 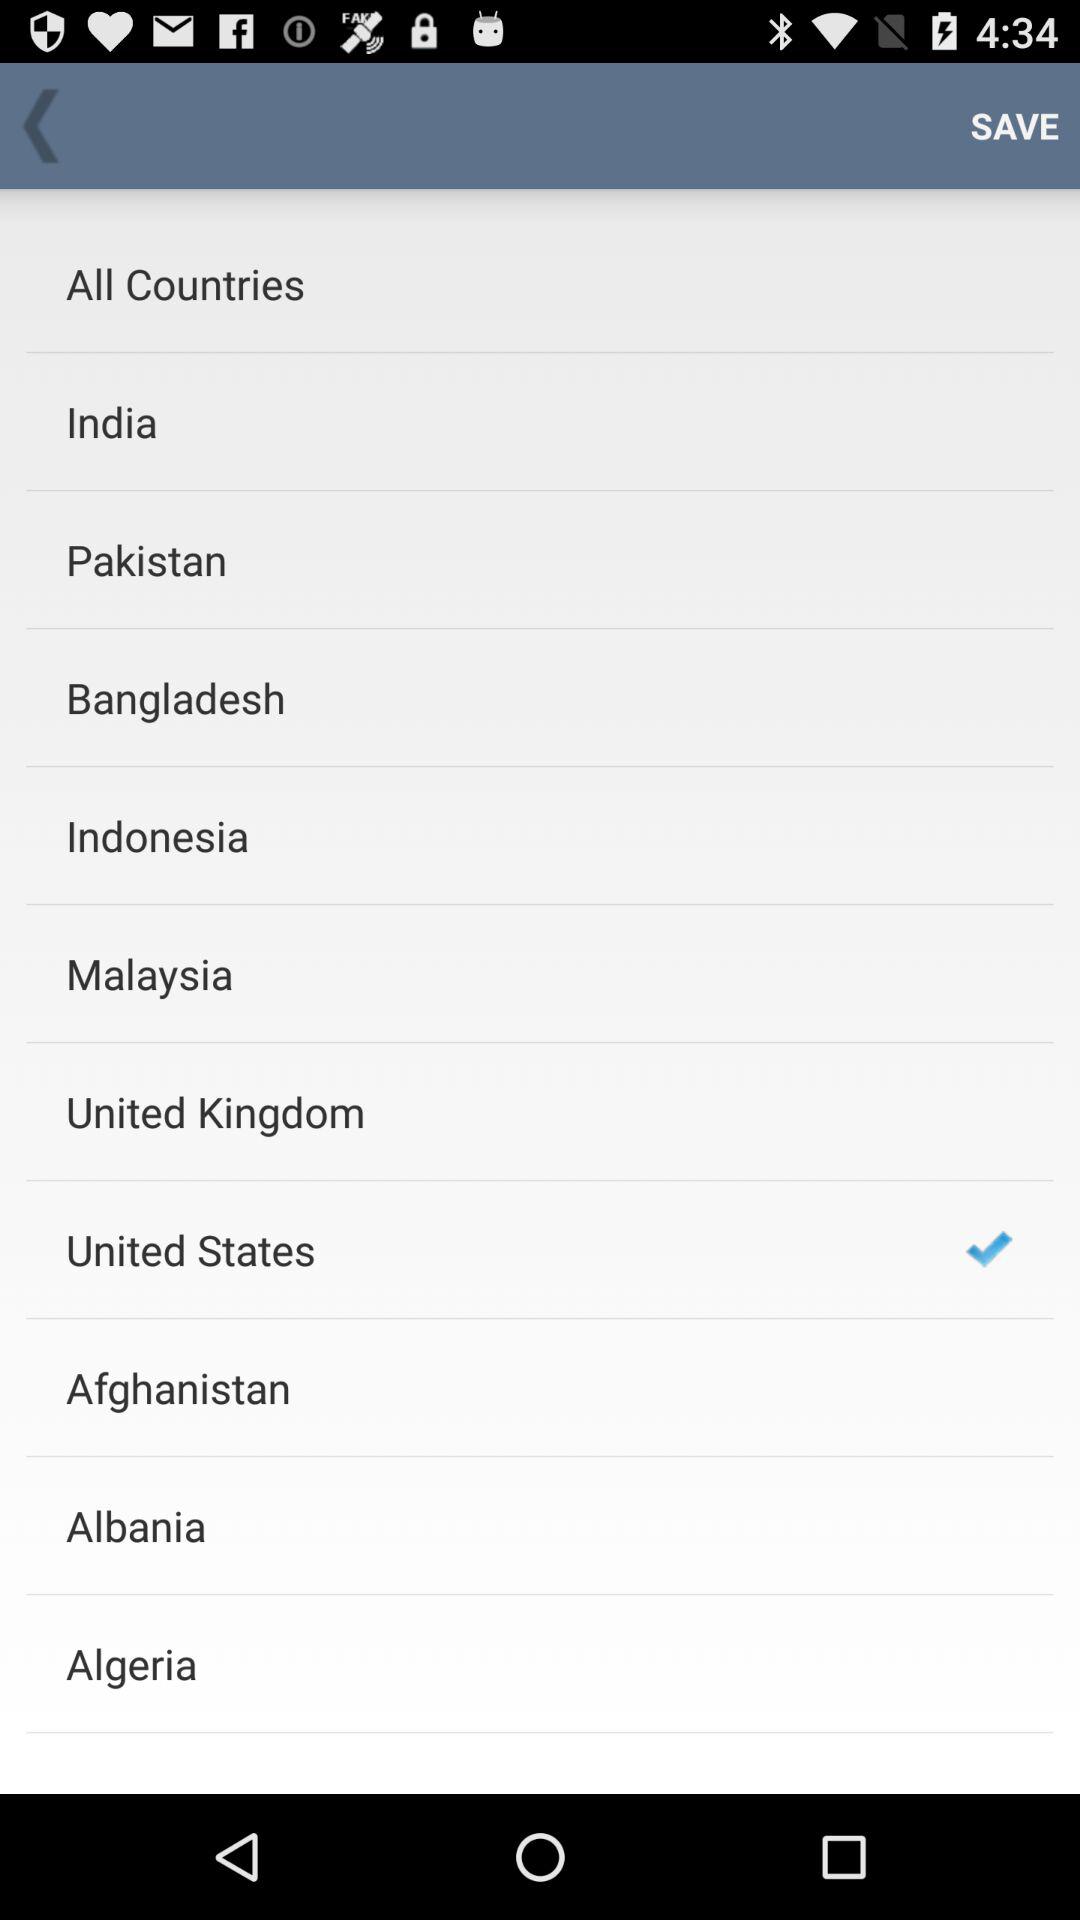 What do you see at coordinates (489, 1111) in the screenshot?
I see `open the item above the united states icon` at bounding box center [489, 1111].